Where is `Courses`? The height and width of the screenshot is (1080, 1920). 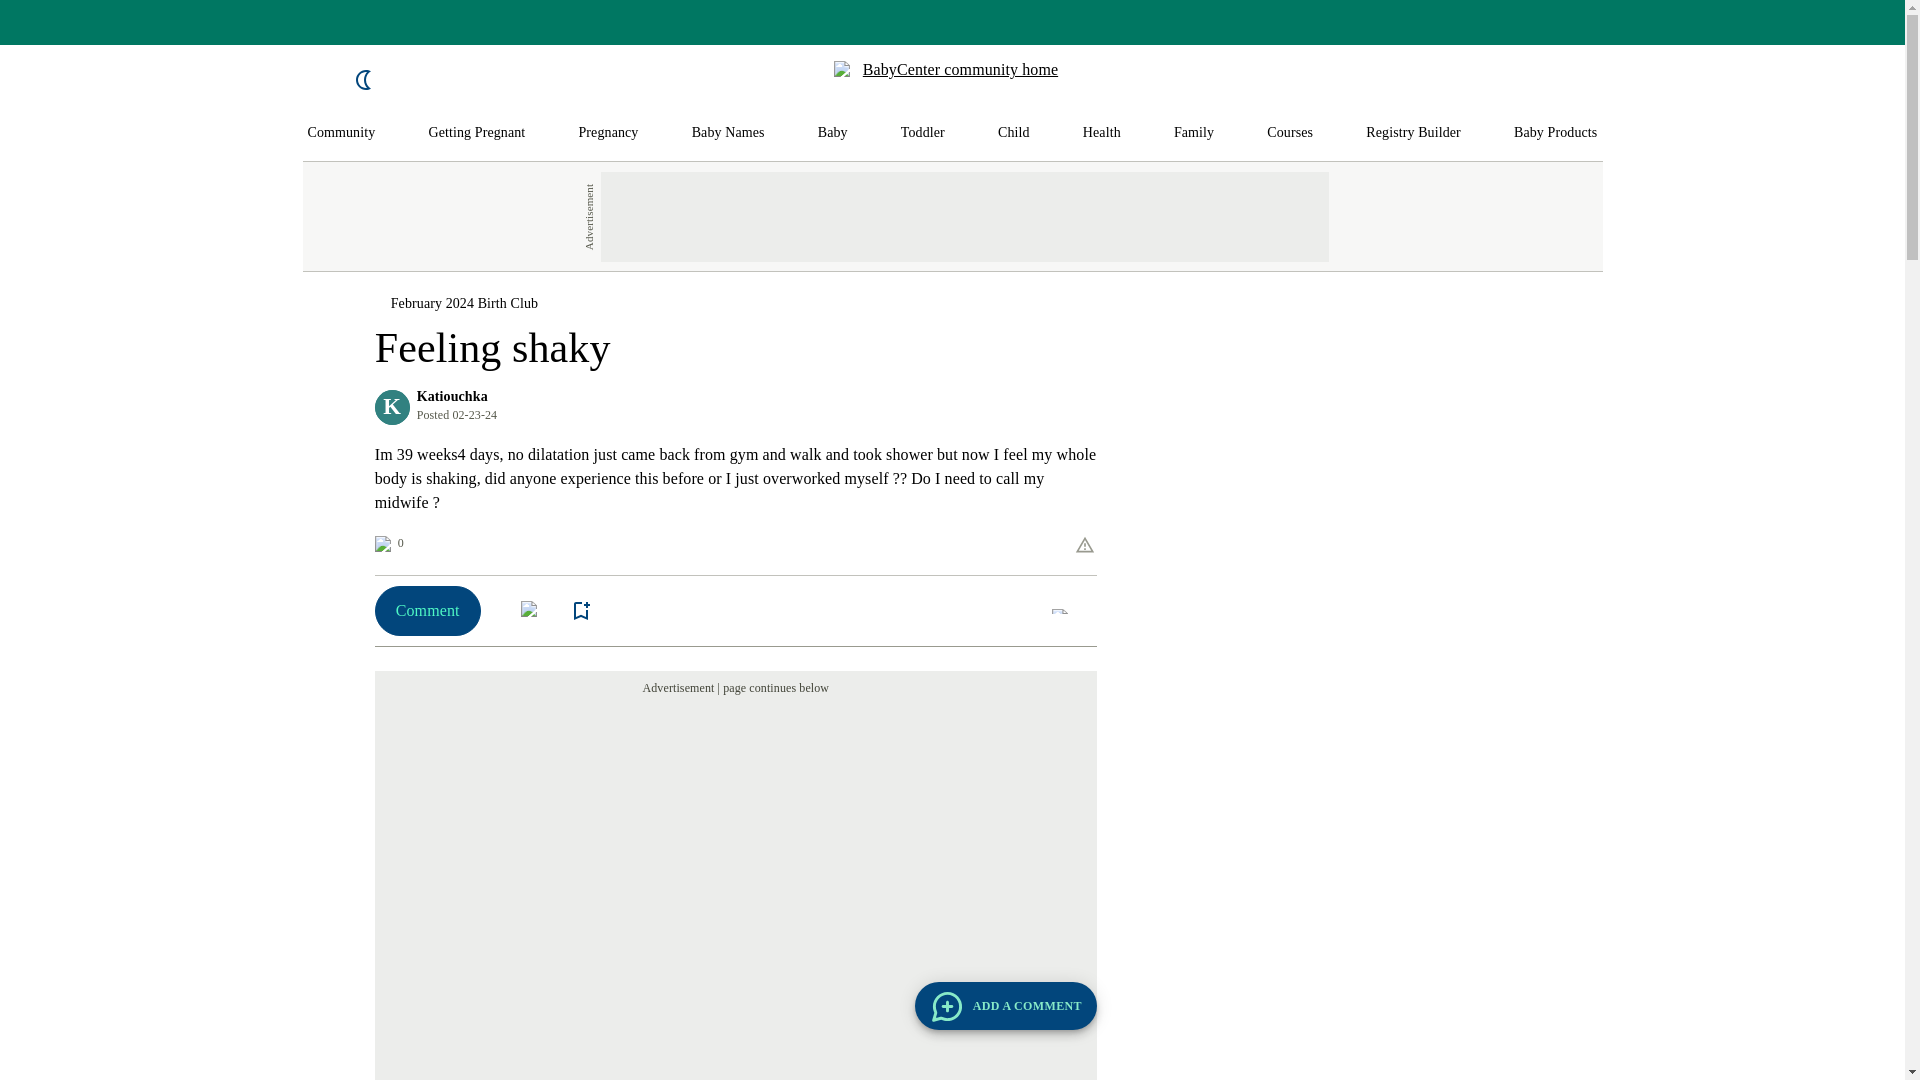
Courses is located at coordinates (1290, 133).